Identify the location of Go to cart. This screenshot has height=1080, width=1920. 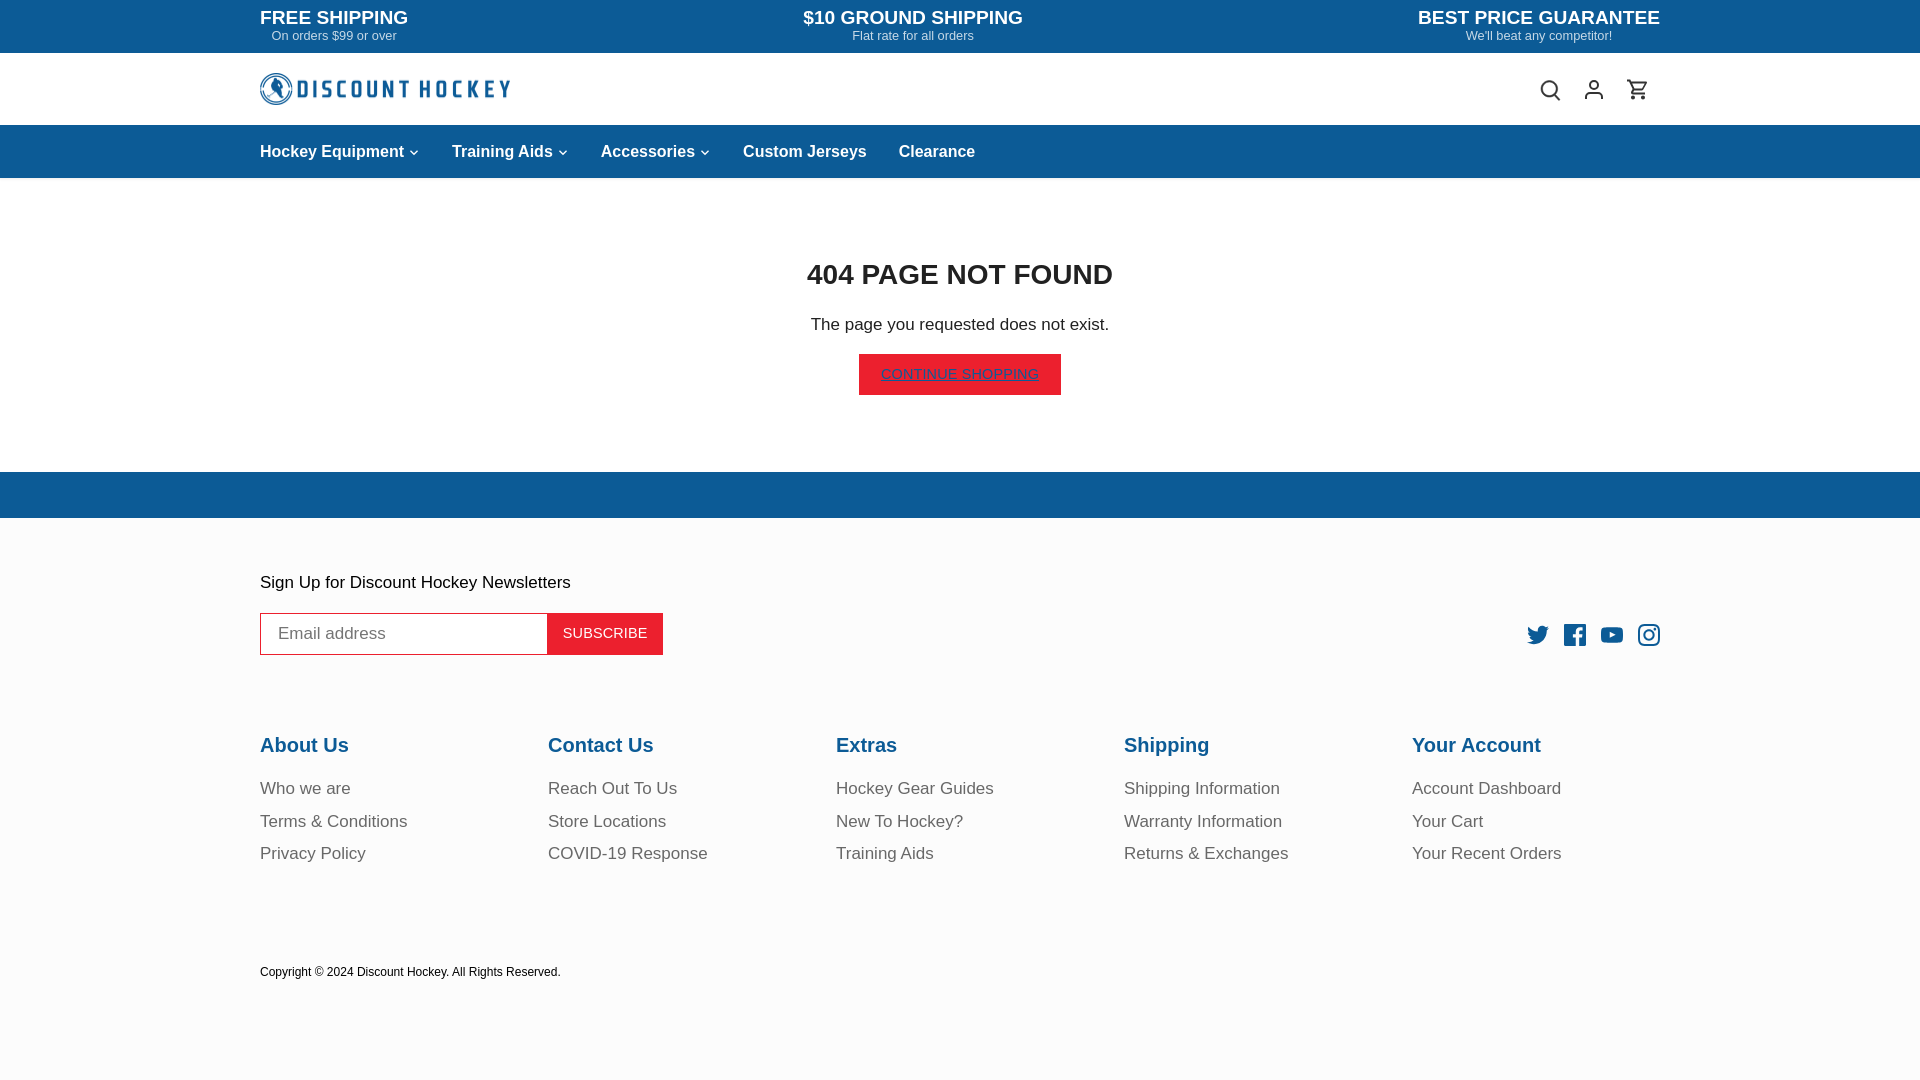
(1638, 88).